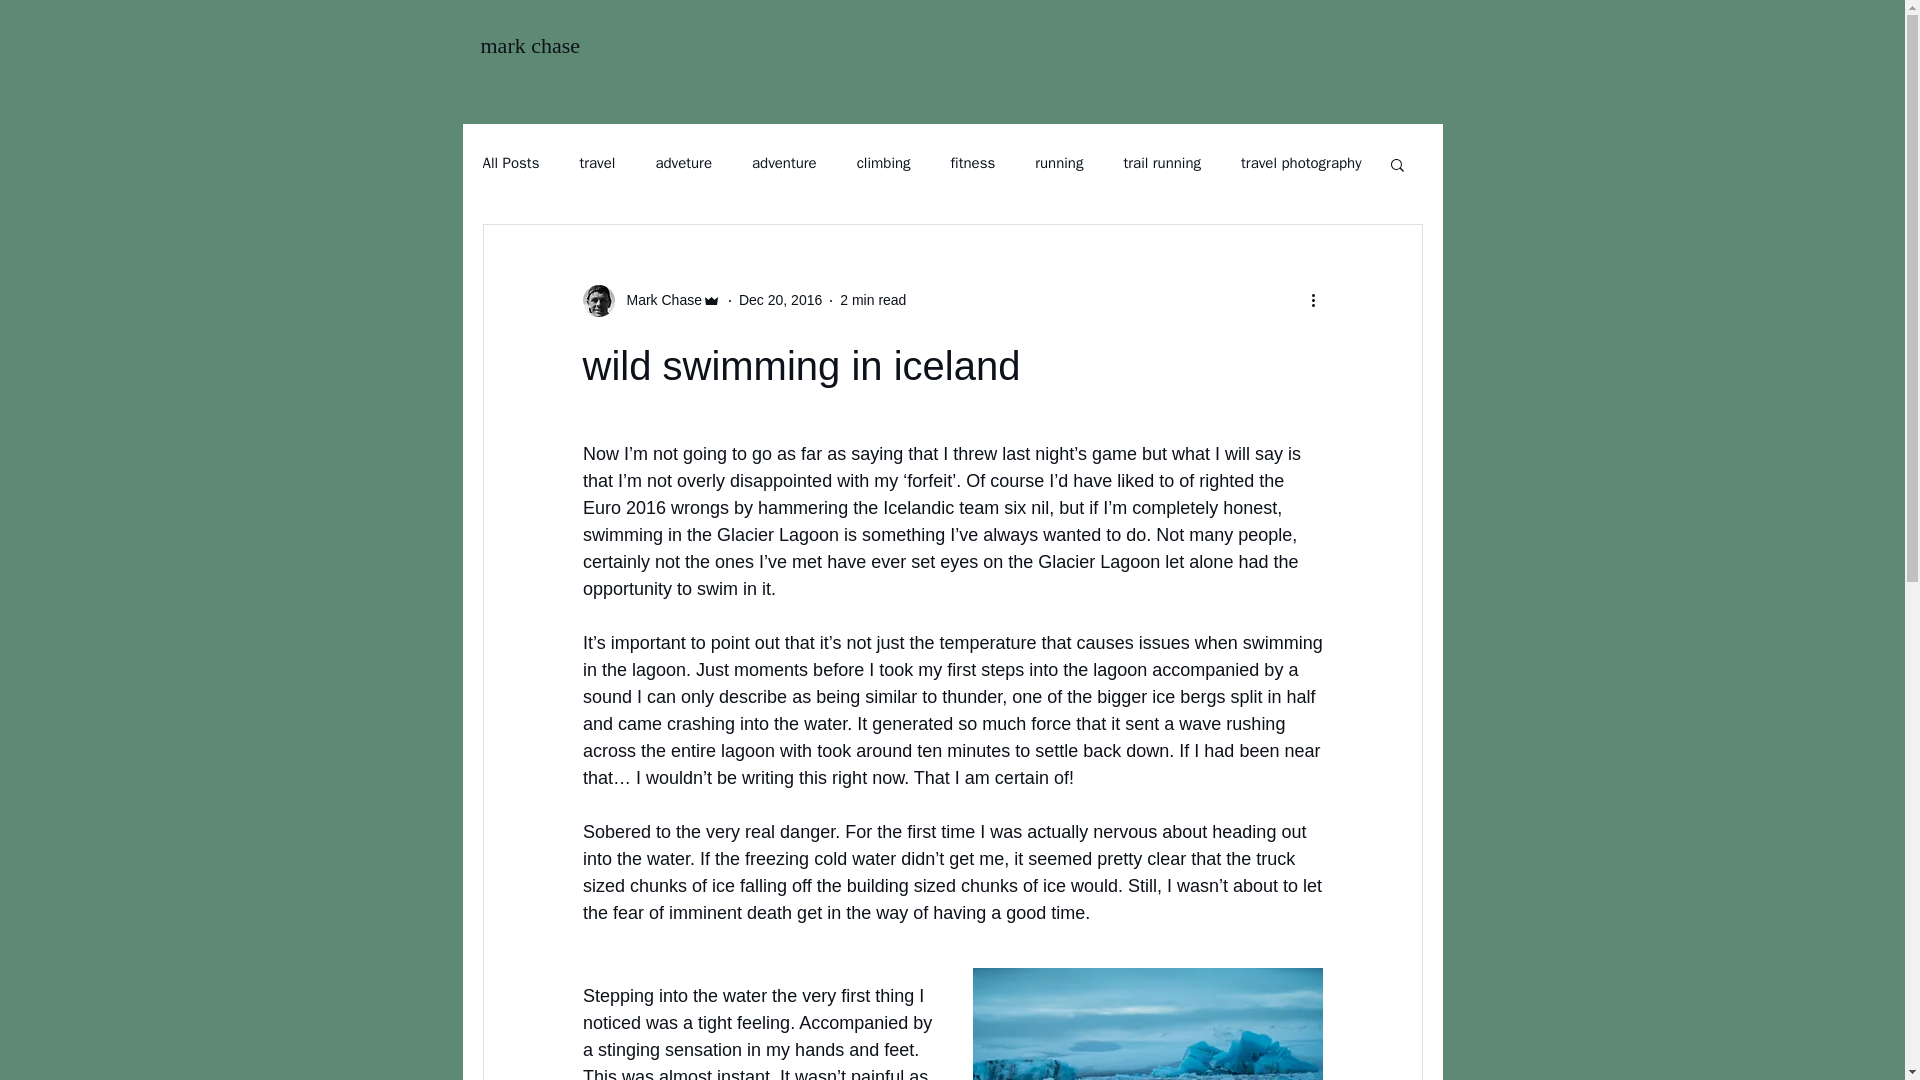 The width and height of the screenshot is (1920, 1080). Describe the element at coordinates (1058, 163) in the screenshot. I see `running` at that location.